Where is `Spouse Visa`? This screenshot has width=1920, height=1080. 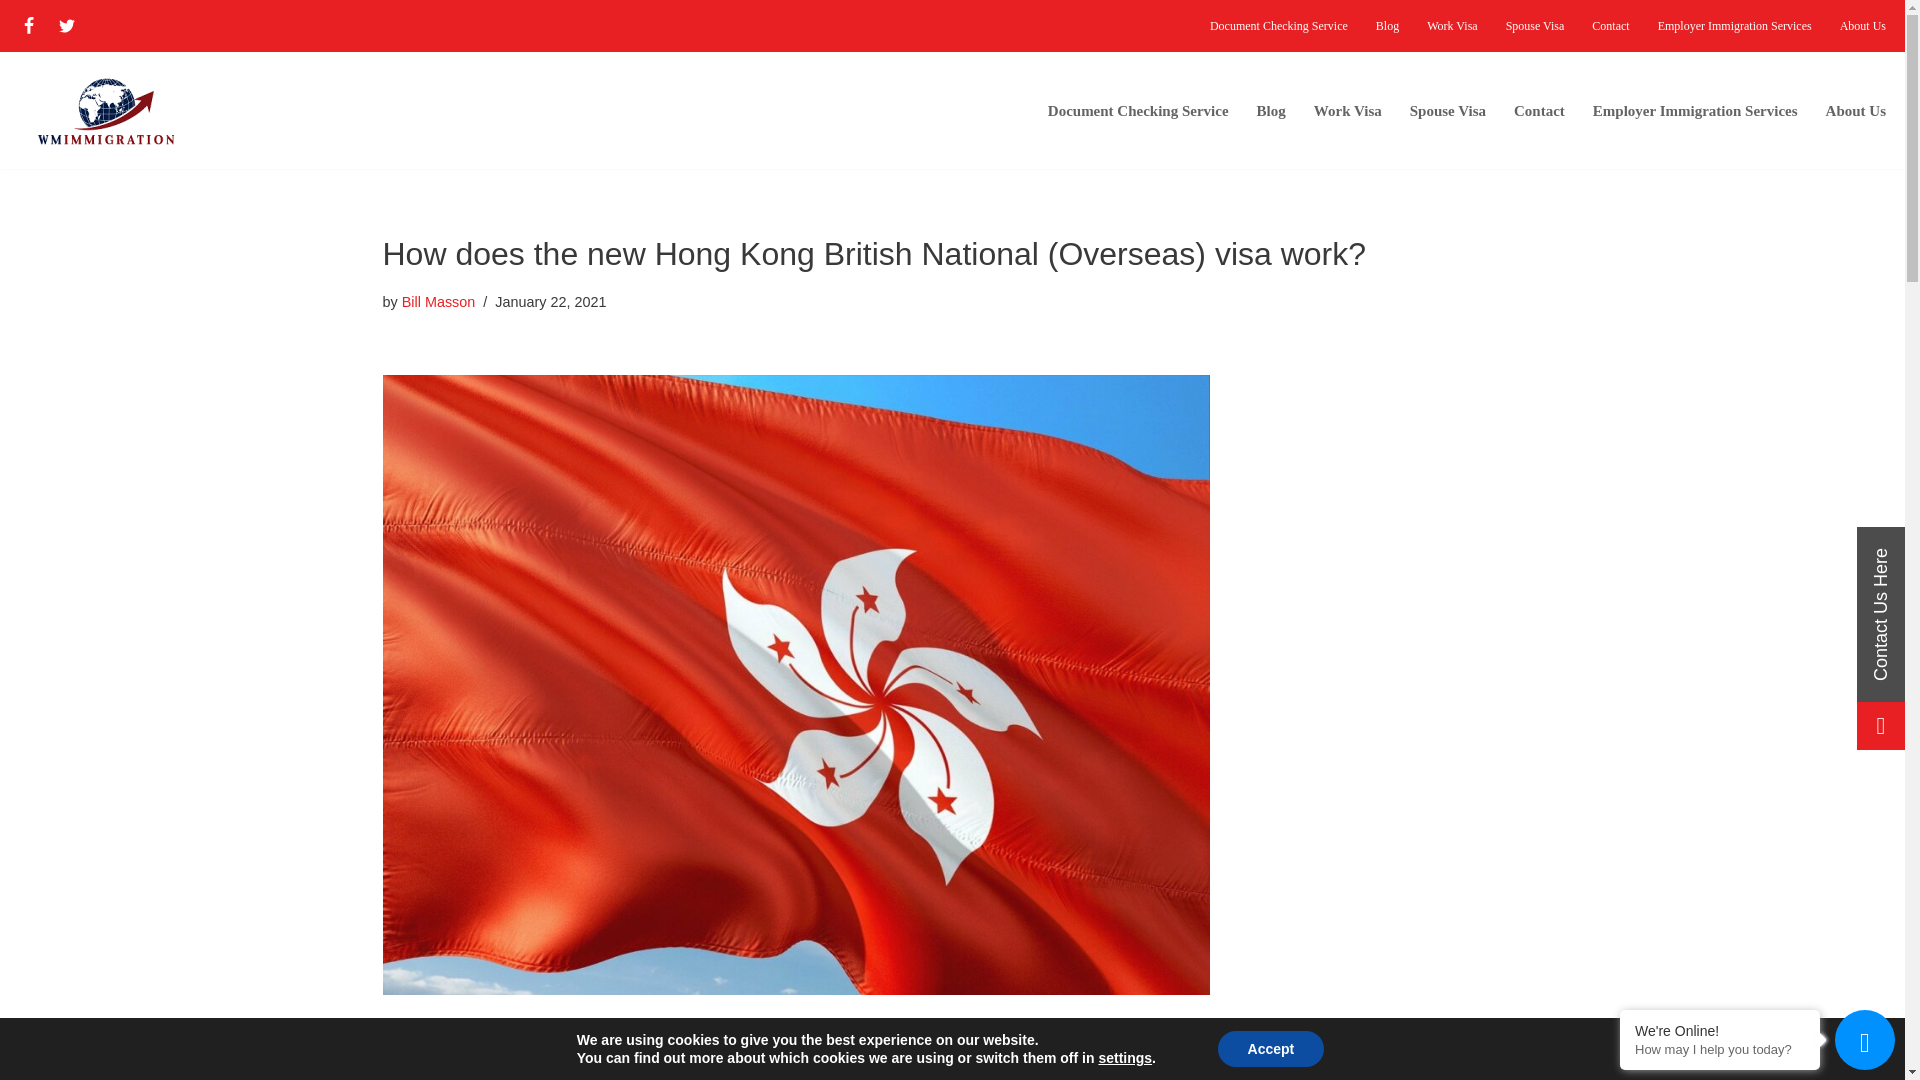
Spouse Visa is located at coordinates (1534, 26).